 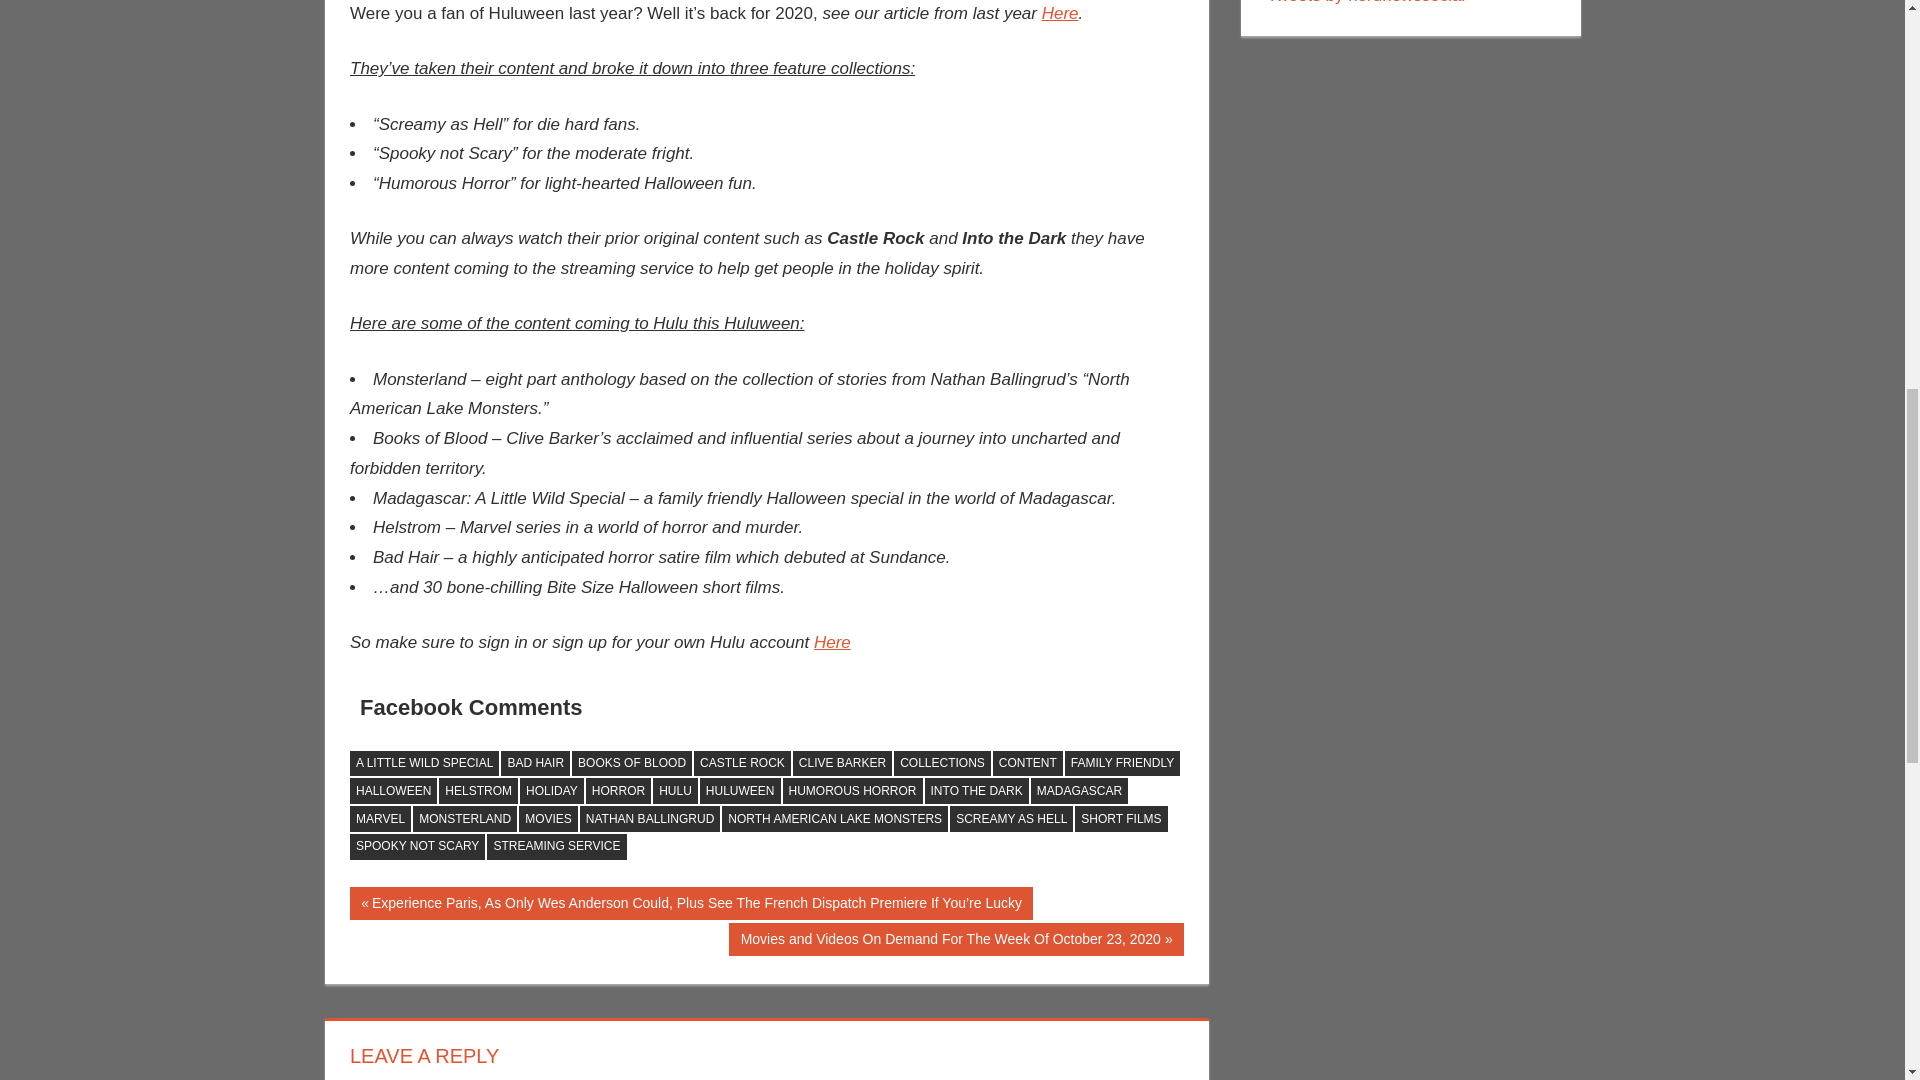 What do you see at coordinates (424, 763) in the screenshot?
I see `A LITTLE WILD SPECIAL` at bounding box center [424, 763].